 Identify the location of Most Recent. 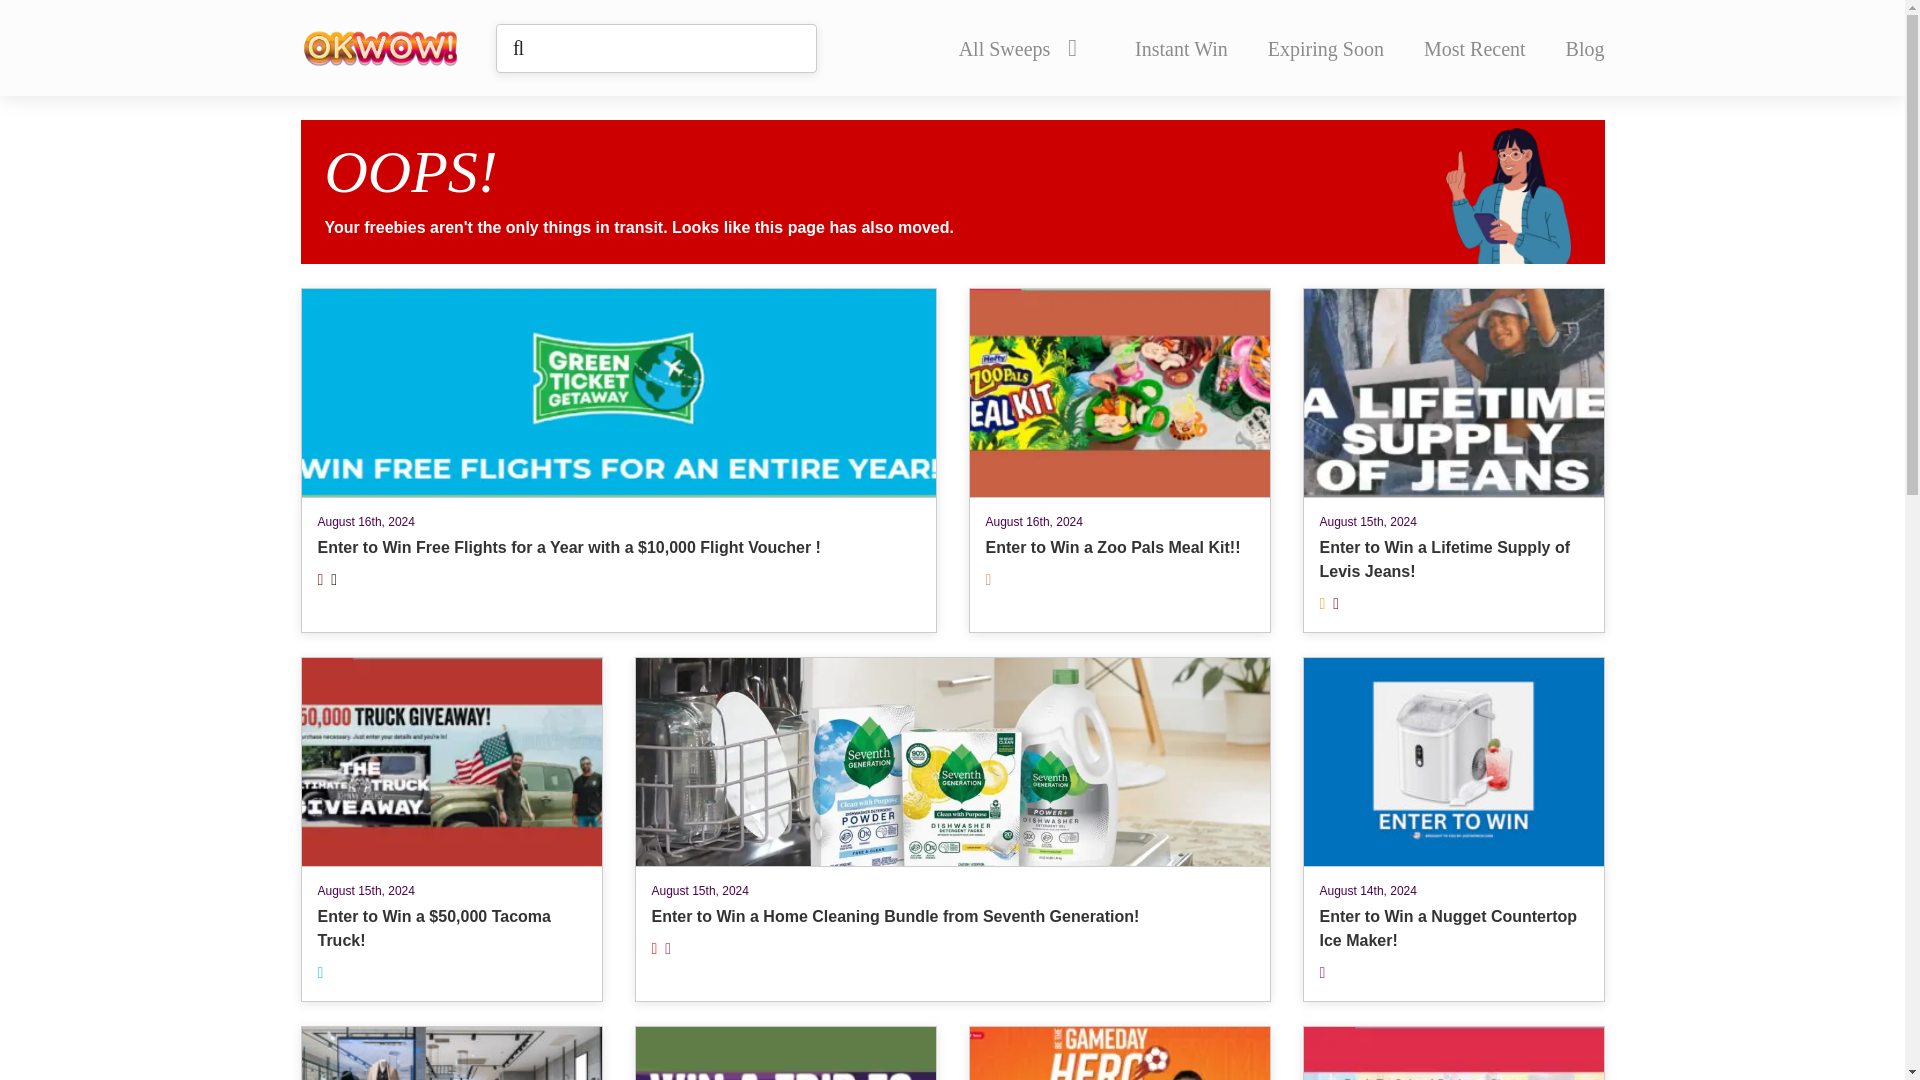
(1475, 48).